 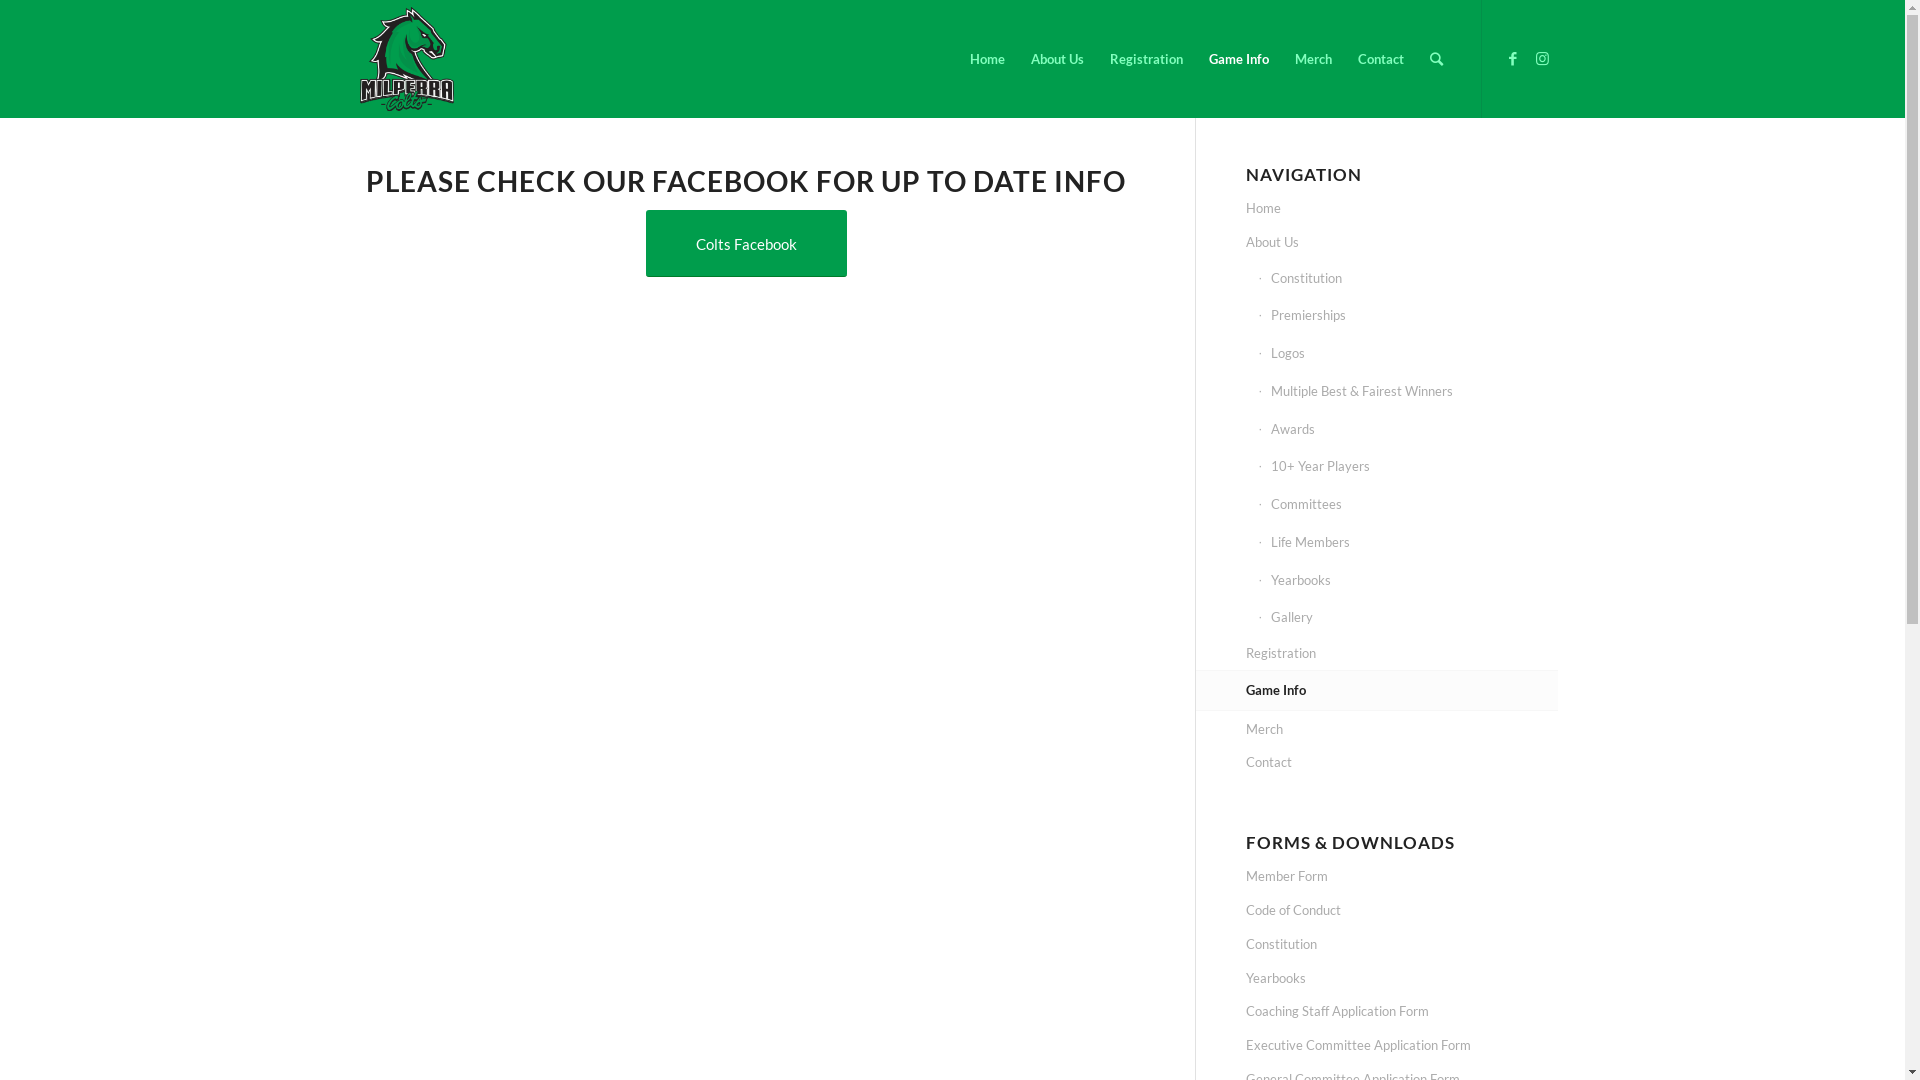 I want to click on Awards, so click(x=1408, y=430).